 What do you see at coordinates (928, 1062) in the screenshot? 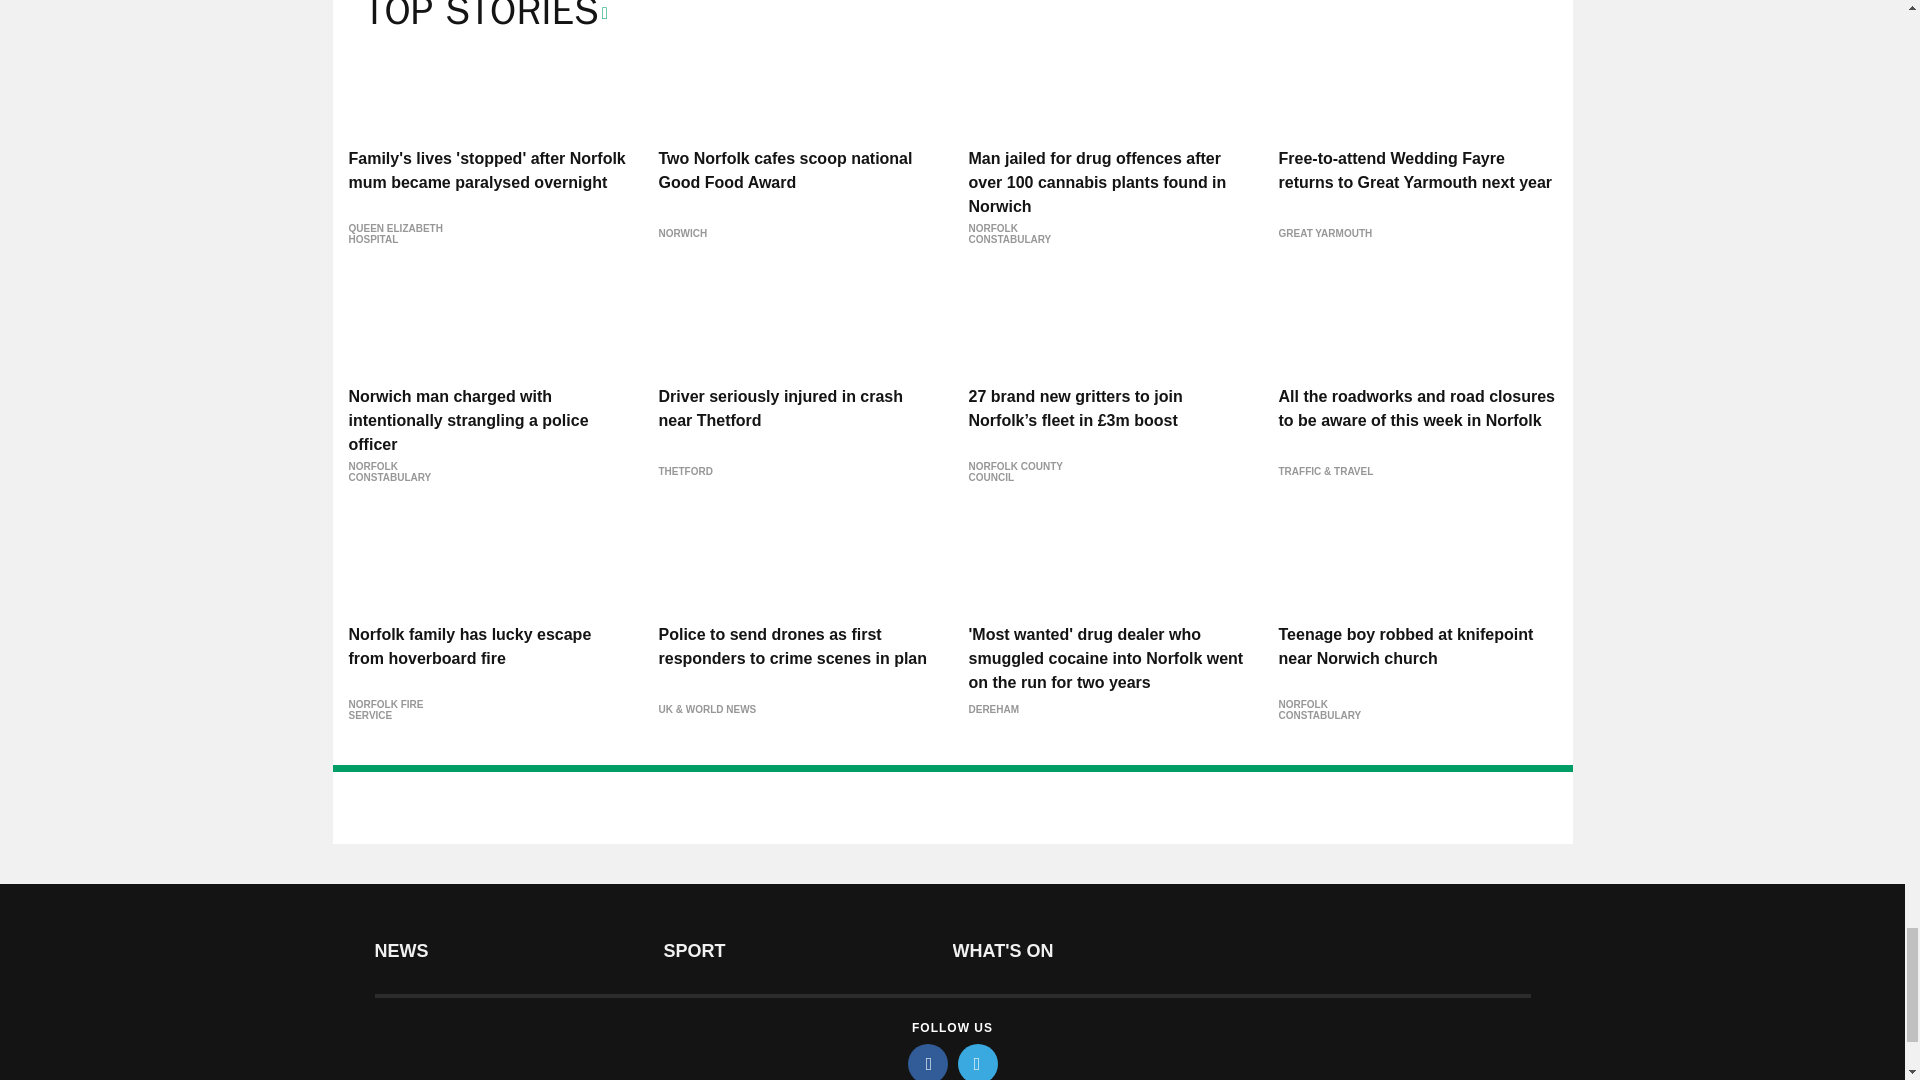
I see `facebook` at bounding box center [928, 1062].